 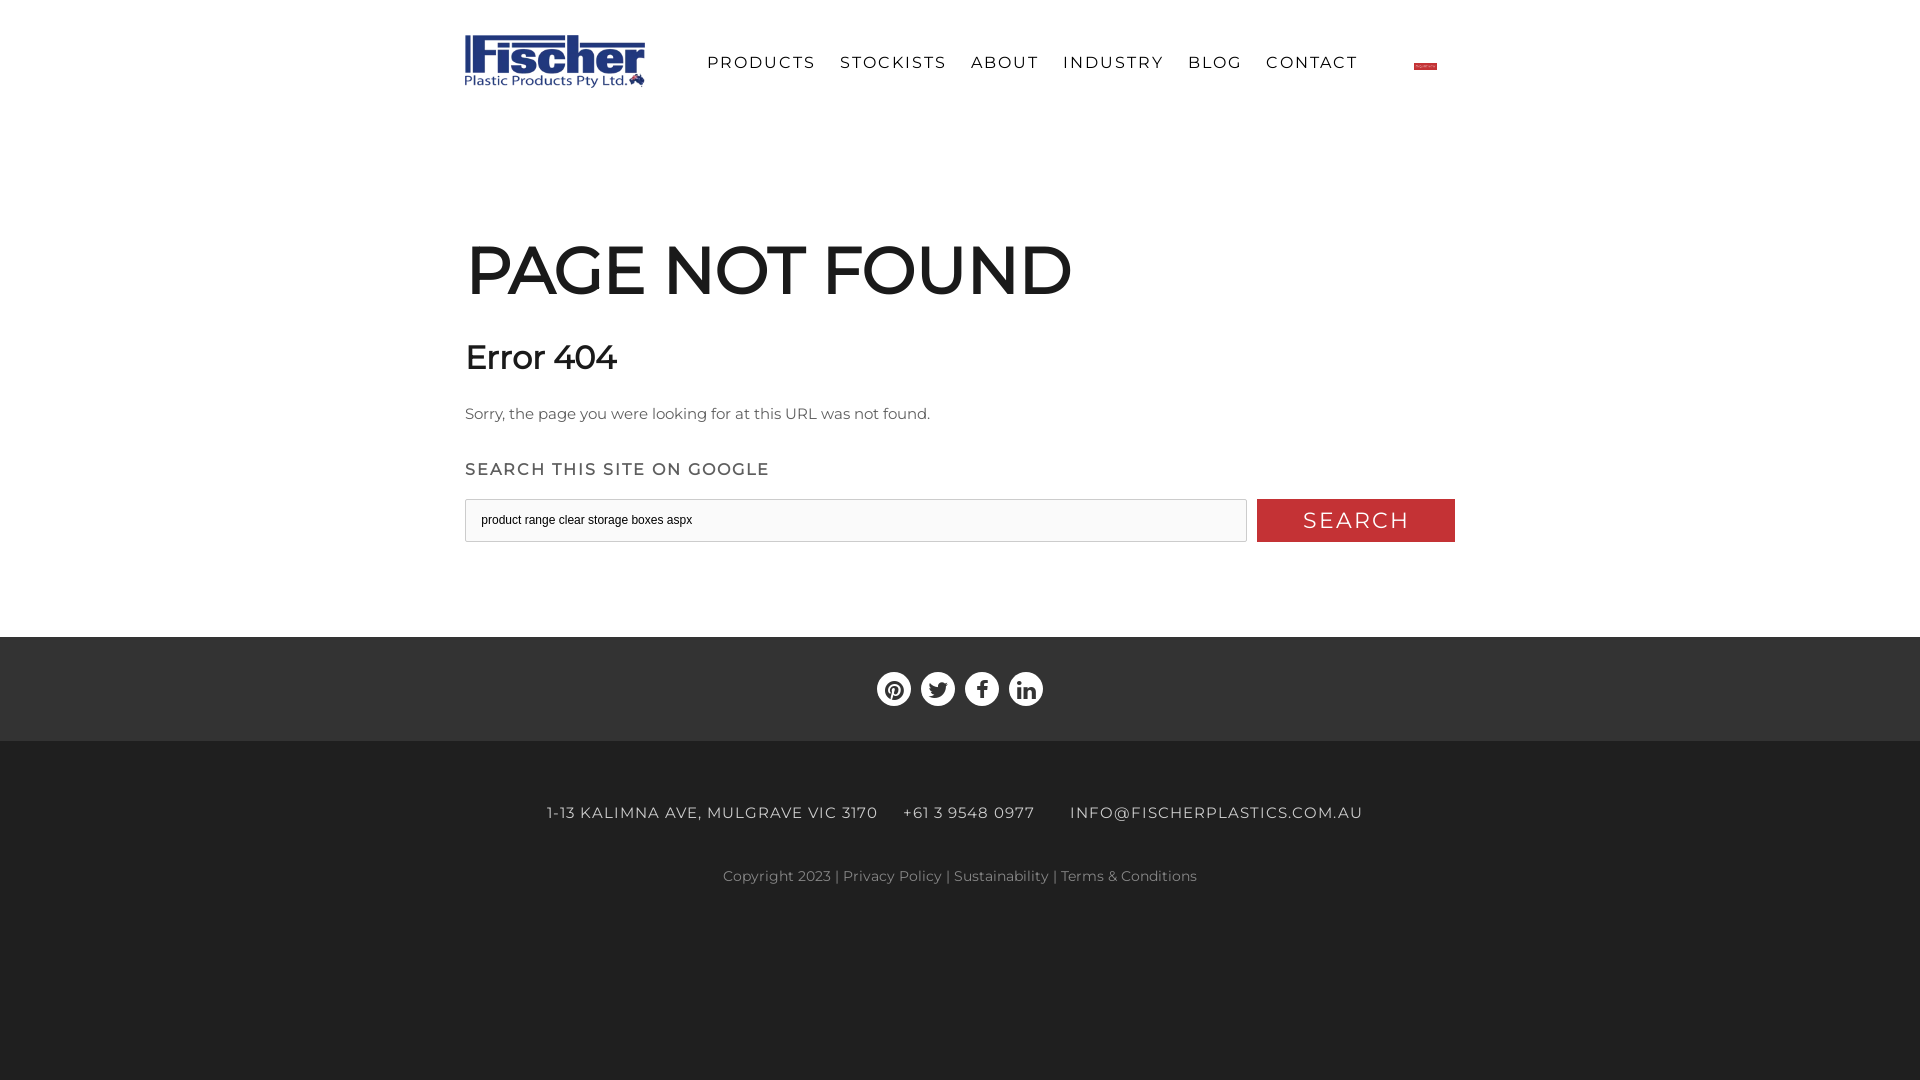 What do you see at coordinates (969, 812) in the screenshot?
I see `+61 3 9548 0977` at bounding box center [969, 812].